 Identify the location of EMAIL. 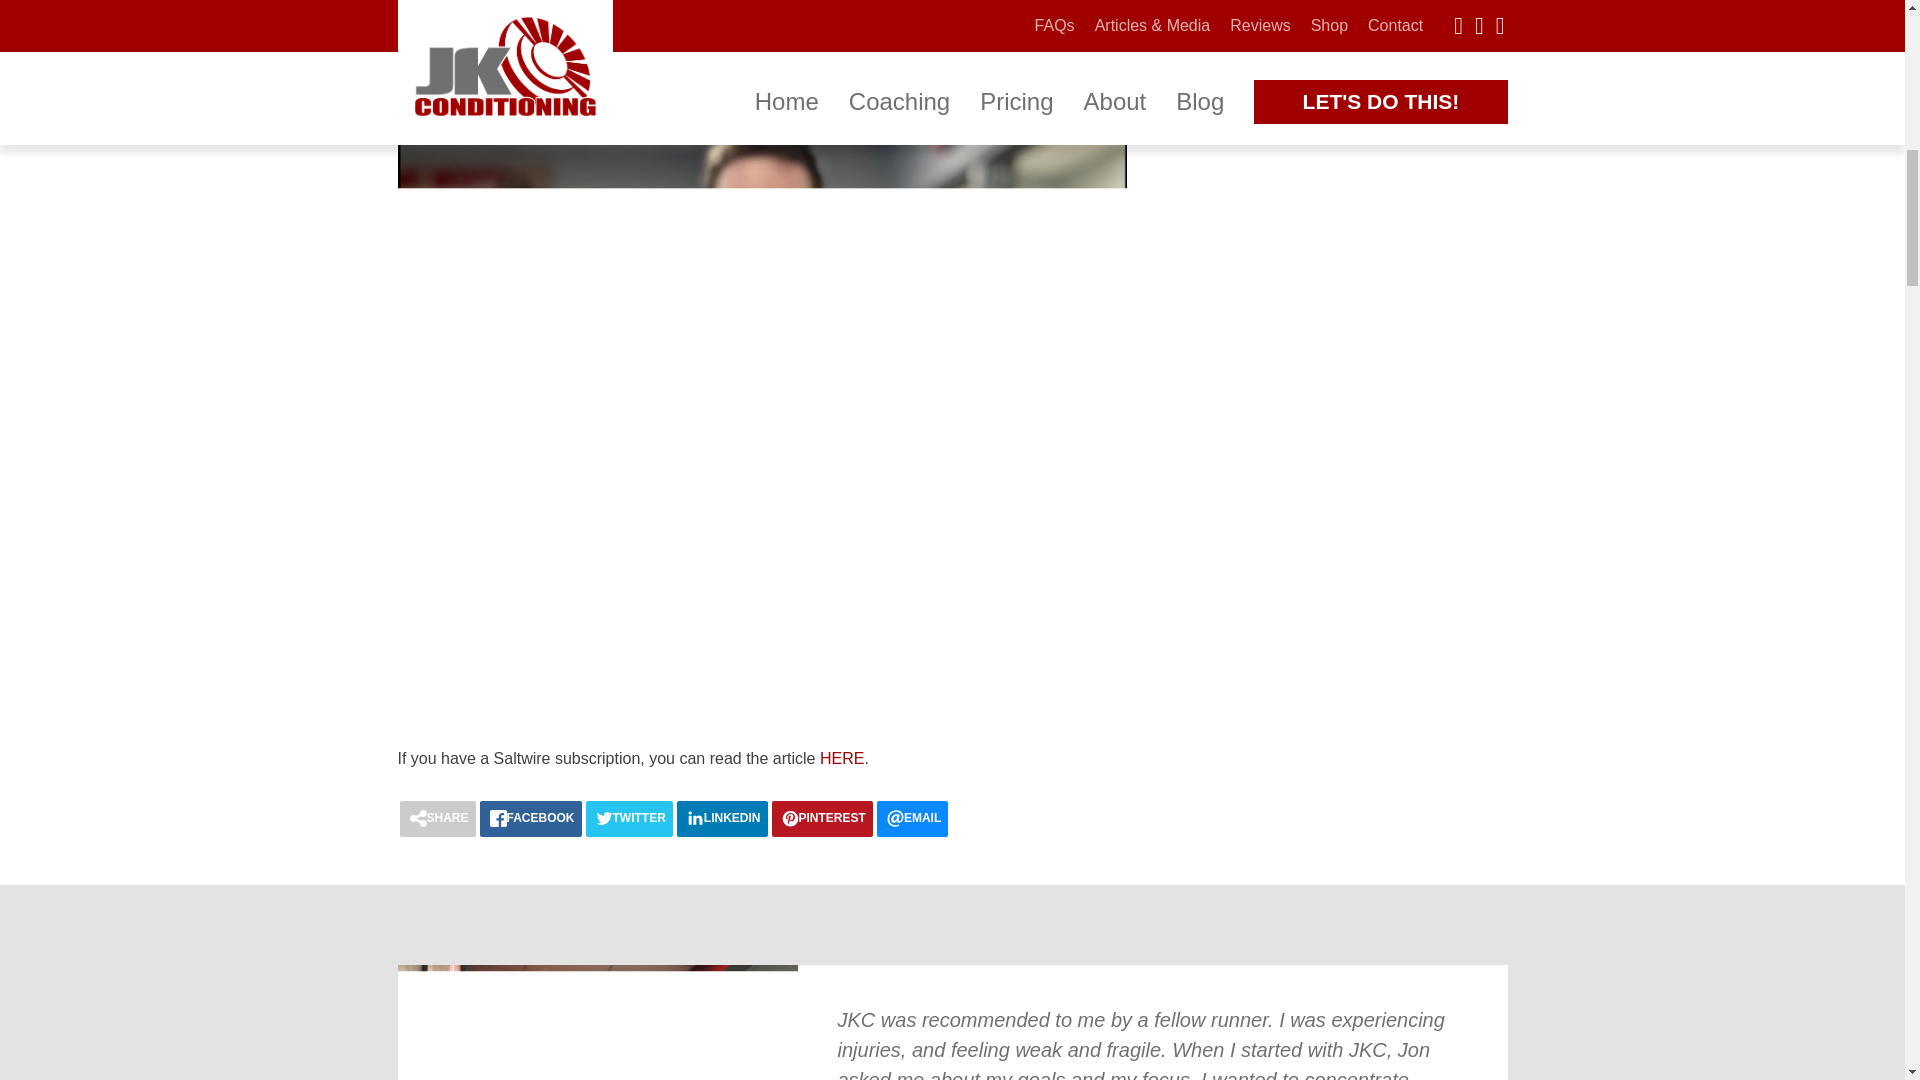
(912, 819).